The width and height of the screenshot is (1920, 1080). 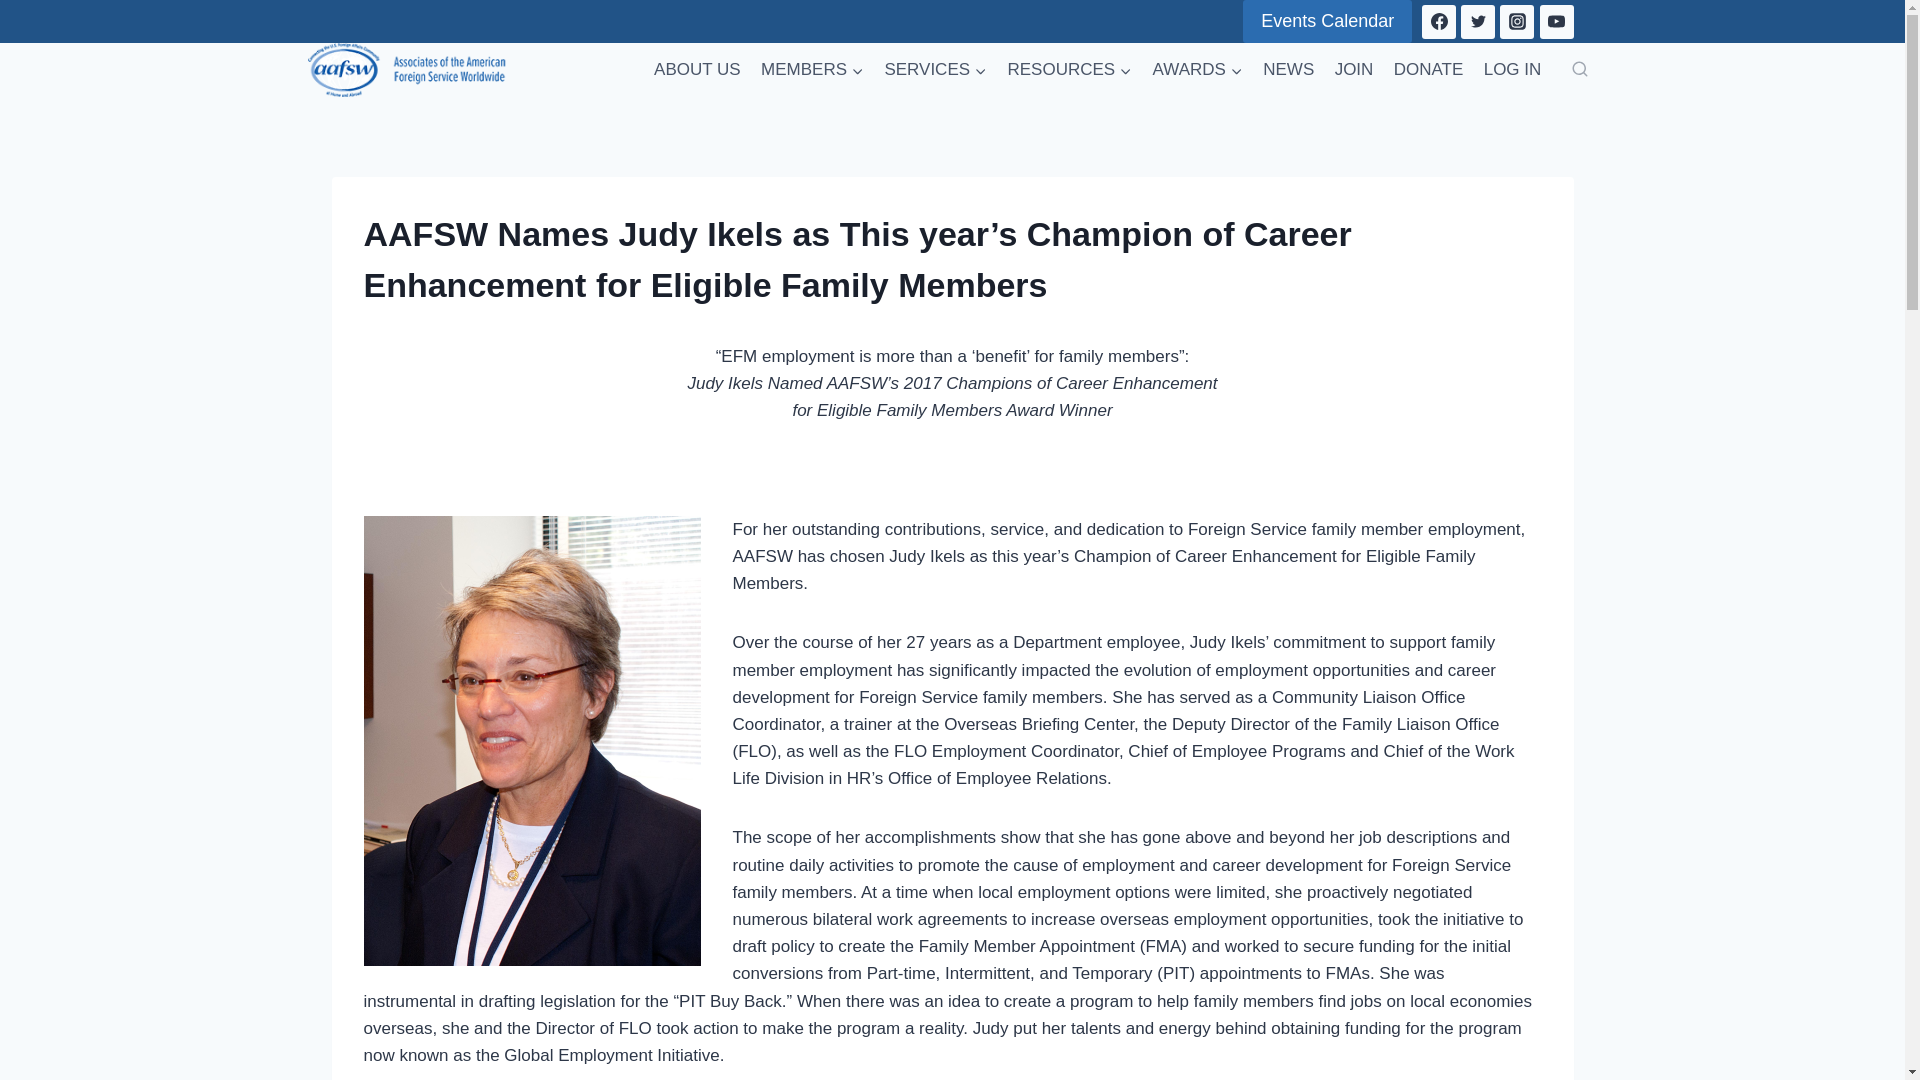 I want to click on AWARDS, so click(x=1198, y=70).